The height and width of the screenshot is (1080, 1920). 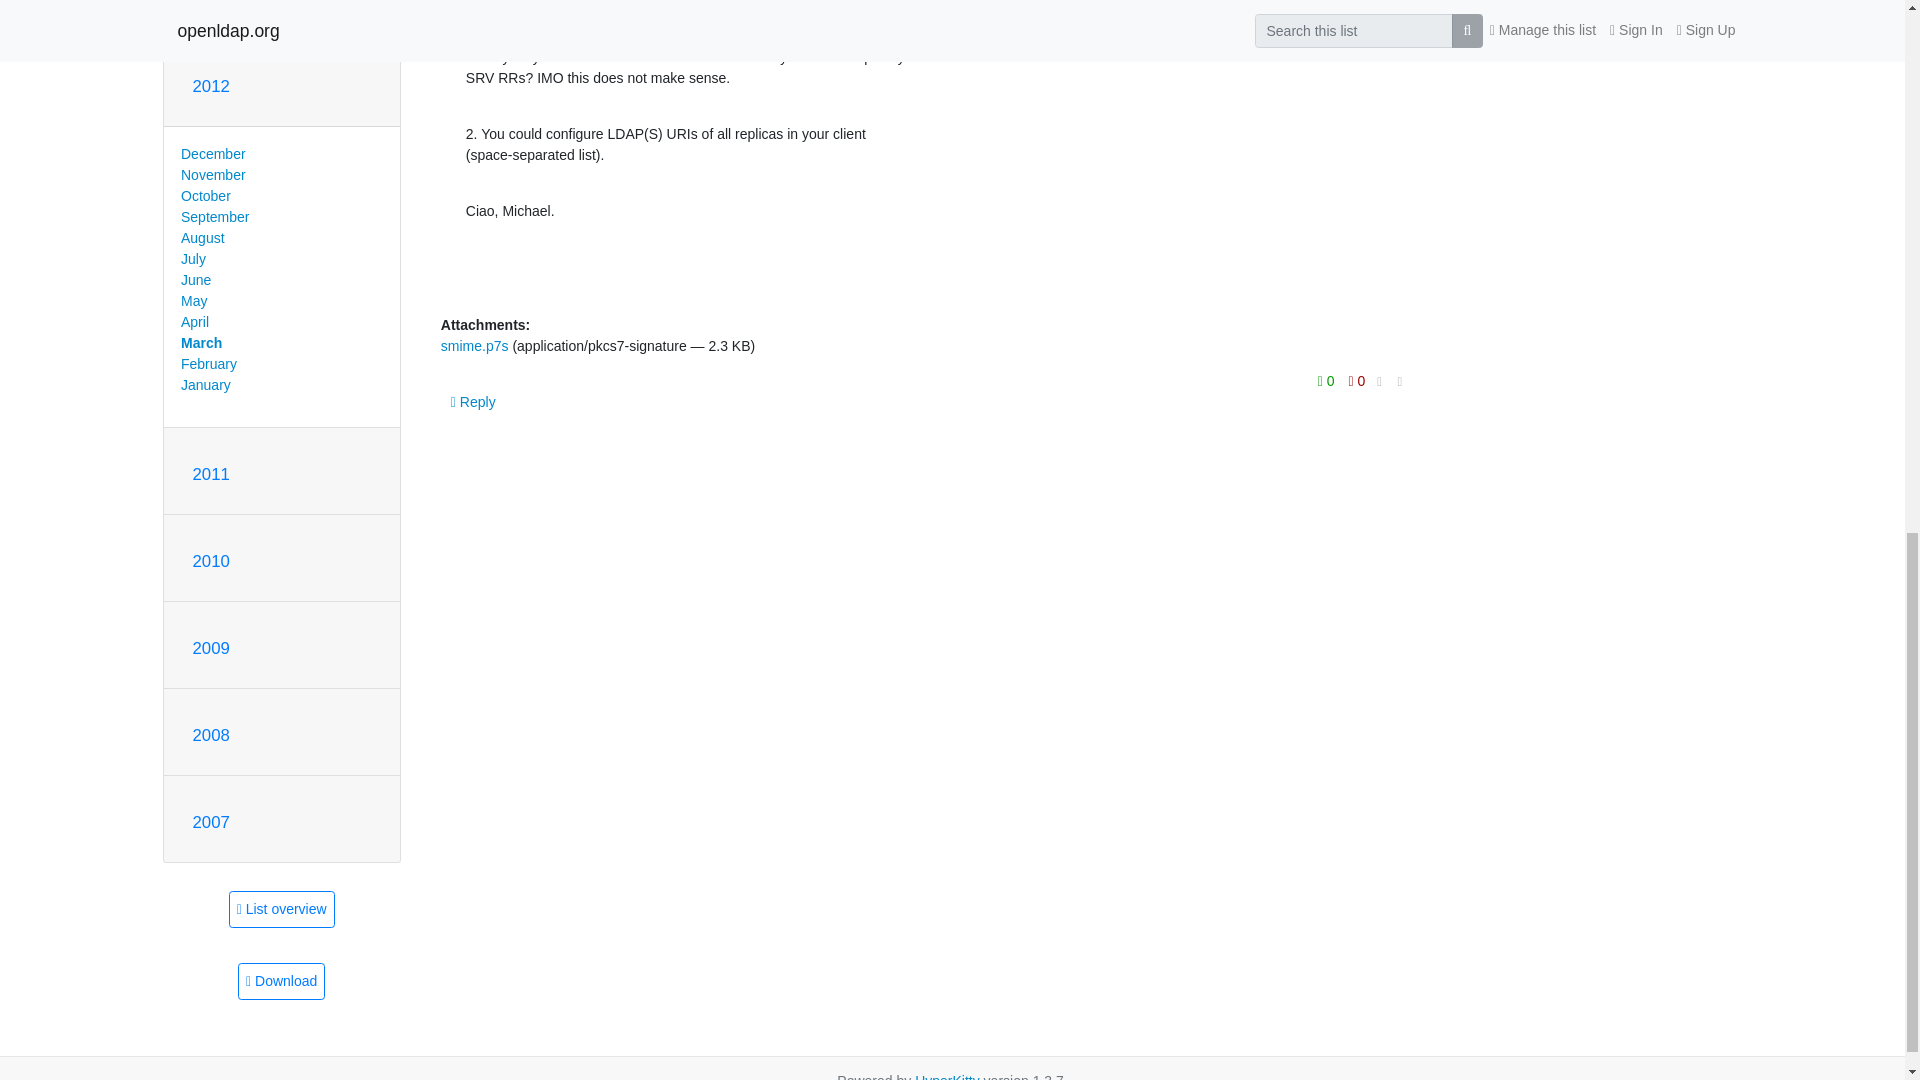 I want to click on Display in fixed font, so click(x=1379, y=382).